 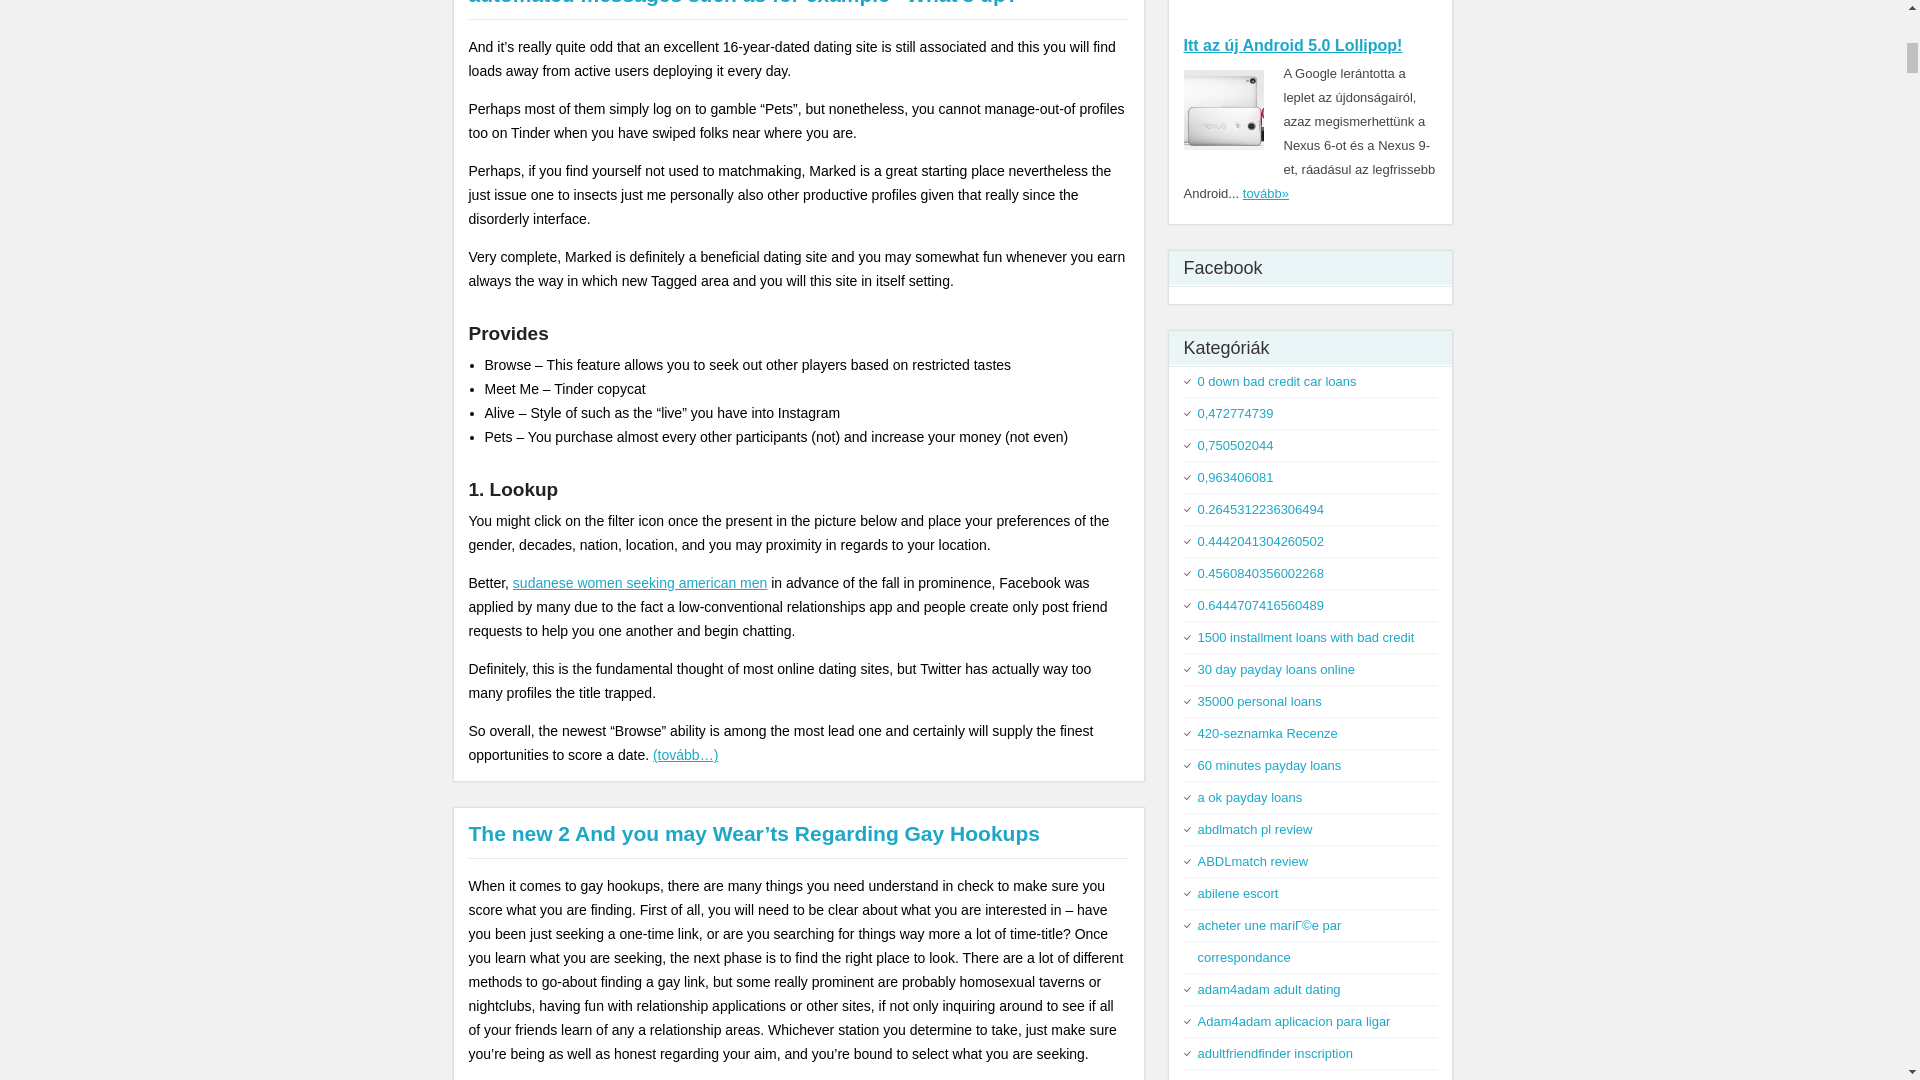 What do you see at coordinates (1270, 766) in the screenshot?
I see `60 minutes payday loans` at bounding box center [1270, 766].